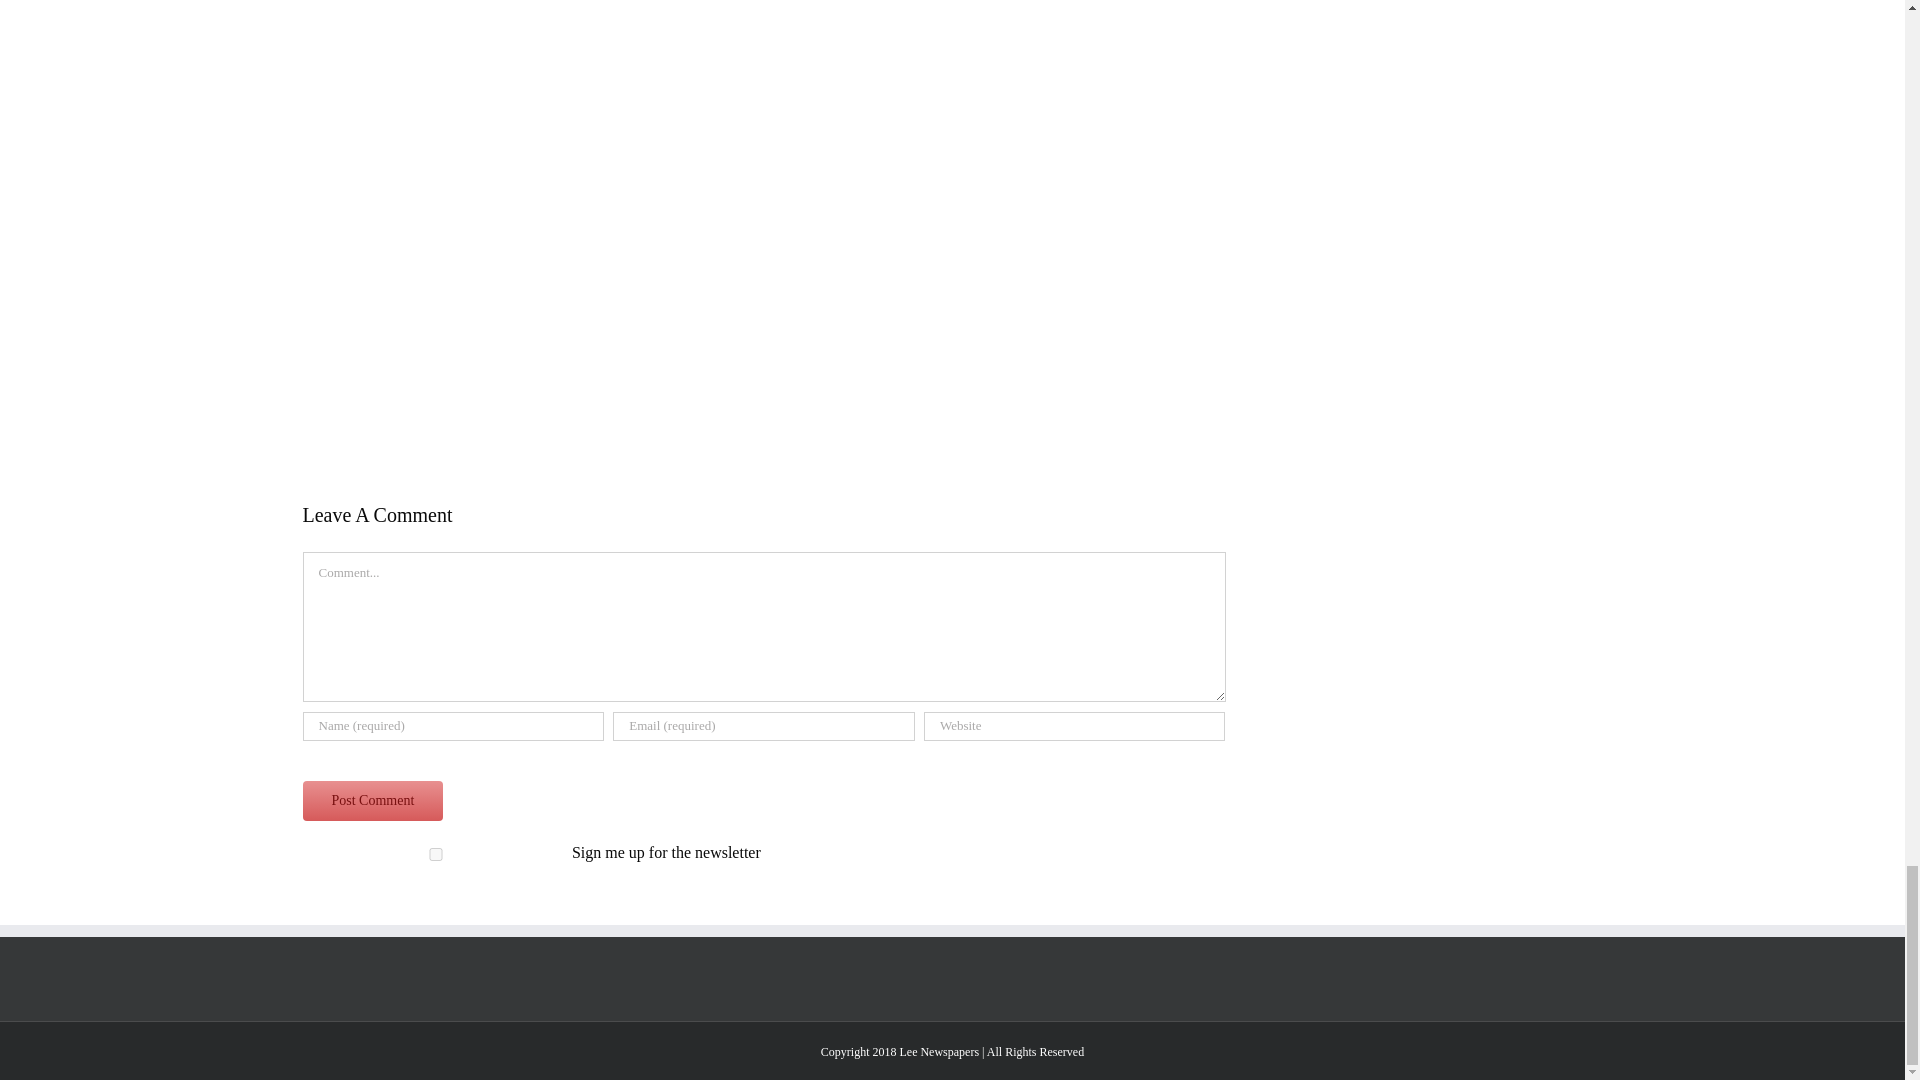  I want to click on Post Comment, so click(372, 800).